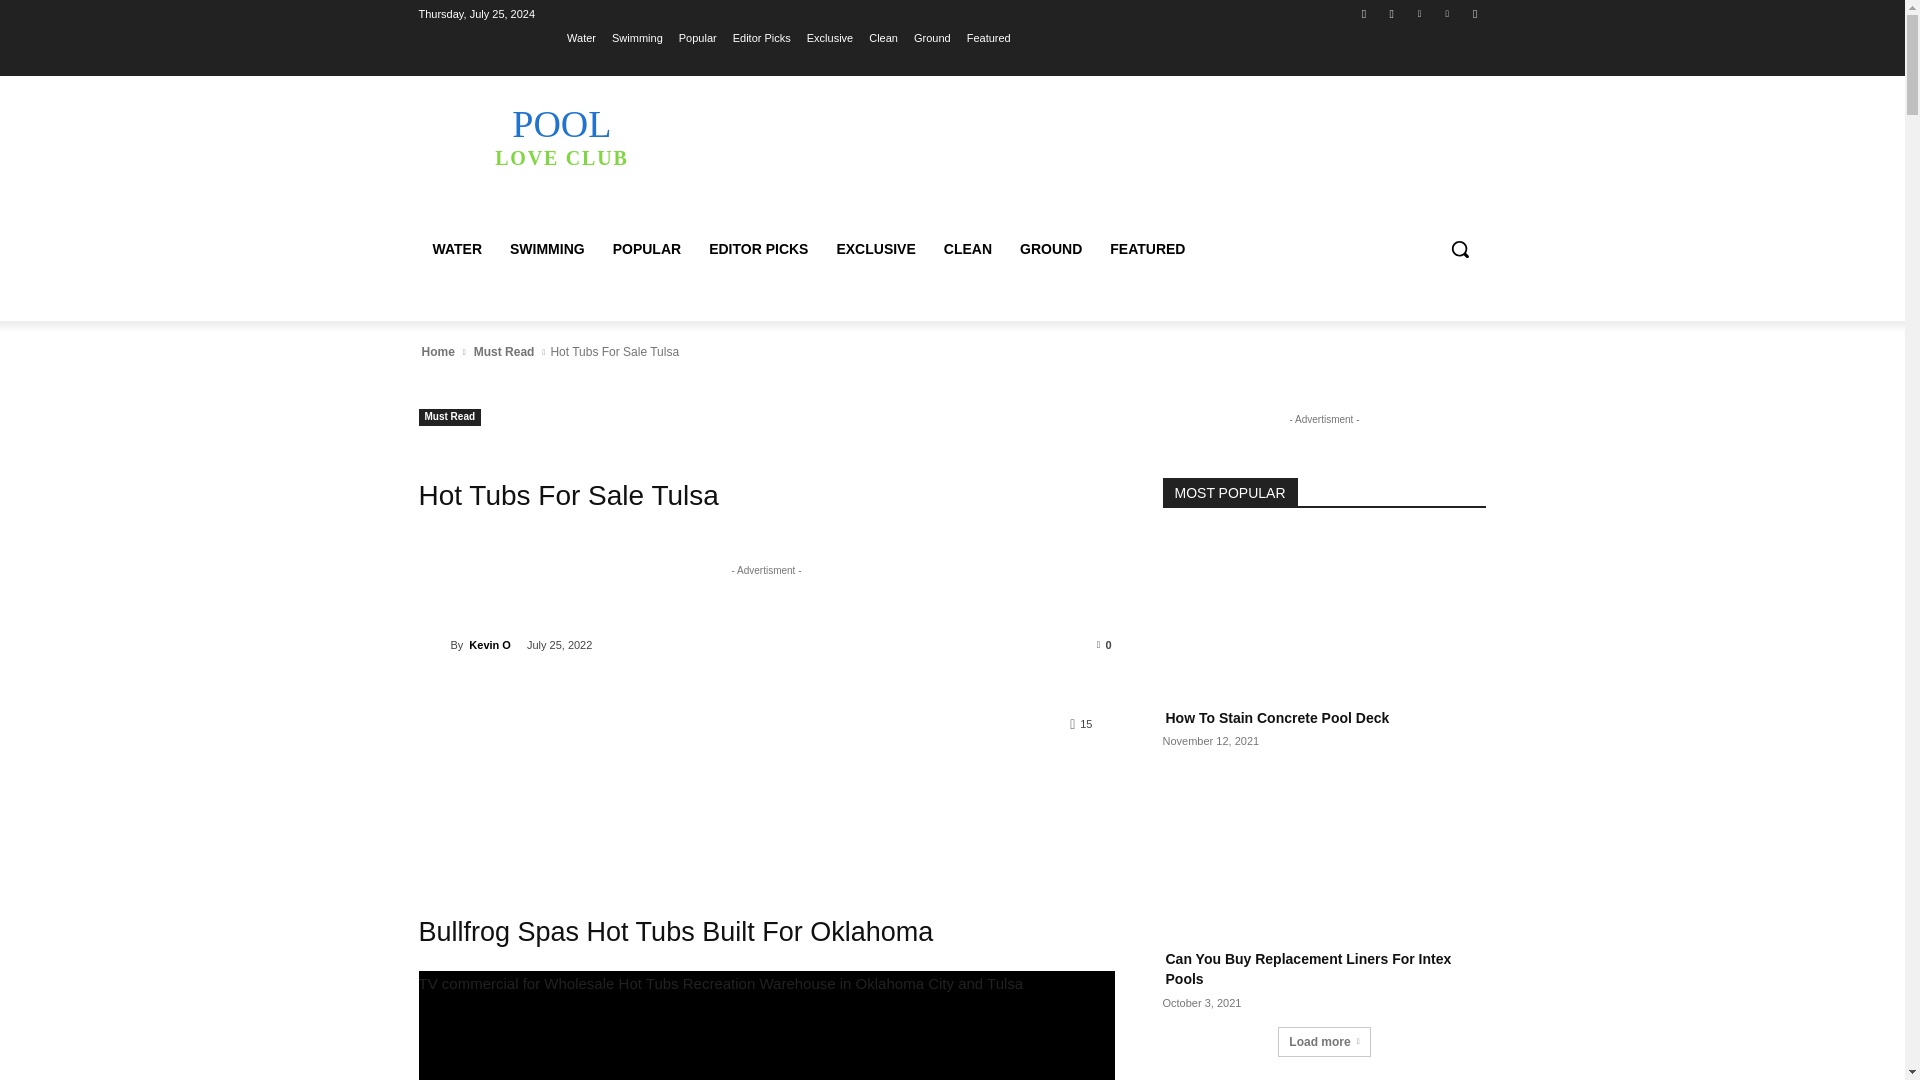 The height and width of the screenshot is (1080, 1920). I want to click on EDITOR PICKS, so click(1147, 248).